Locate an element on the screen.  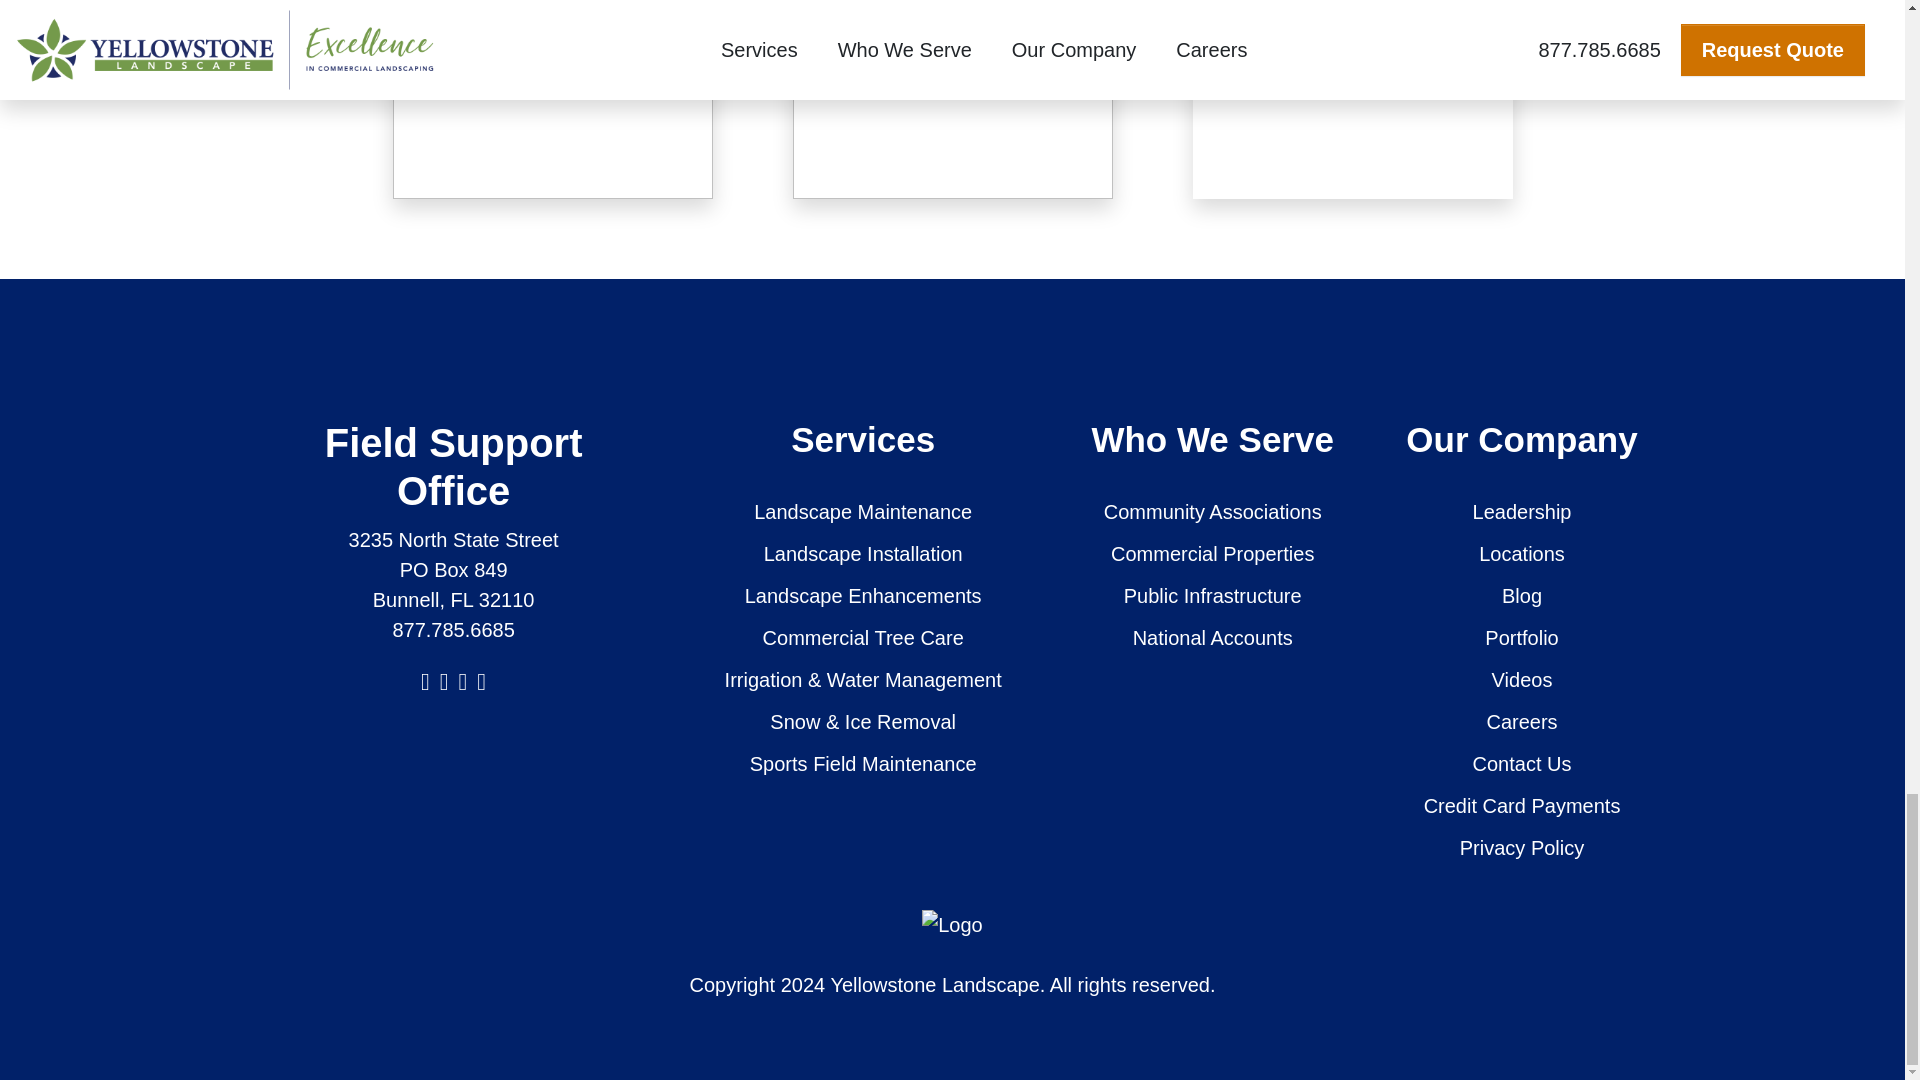
Landscape Maintenance is located at coordinates (864, 512).